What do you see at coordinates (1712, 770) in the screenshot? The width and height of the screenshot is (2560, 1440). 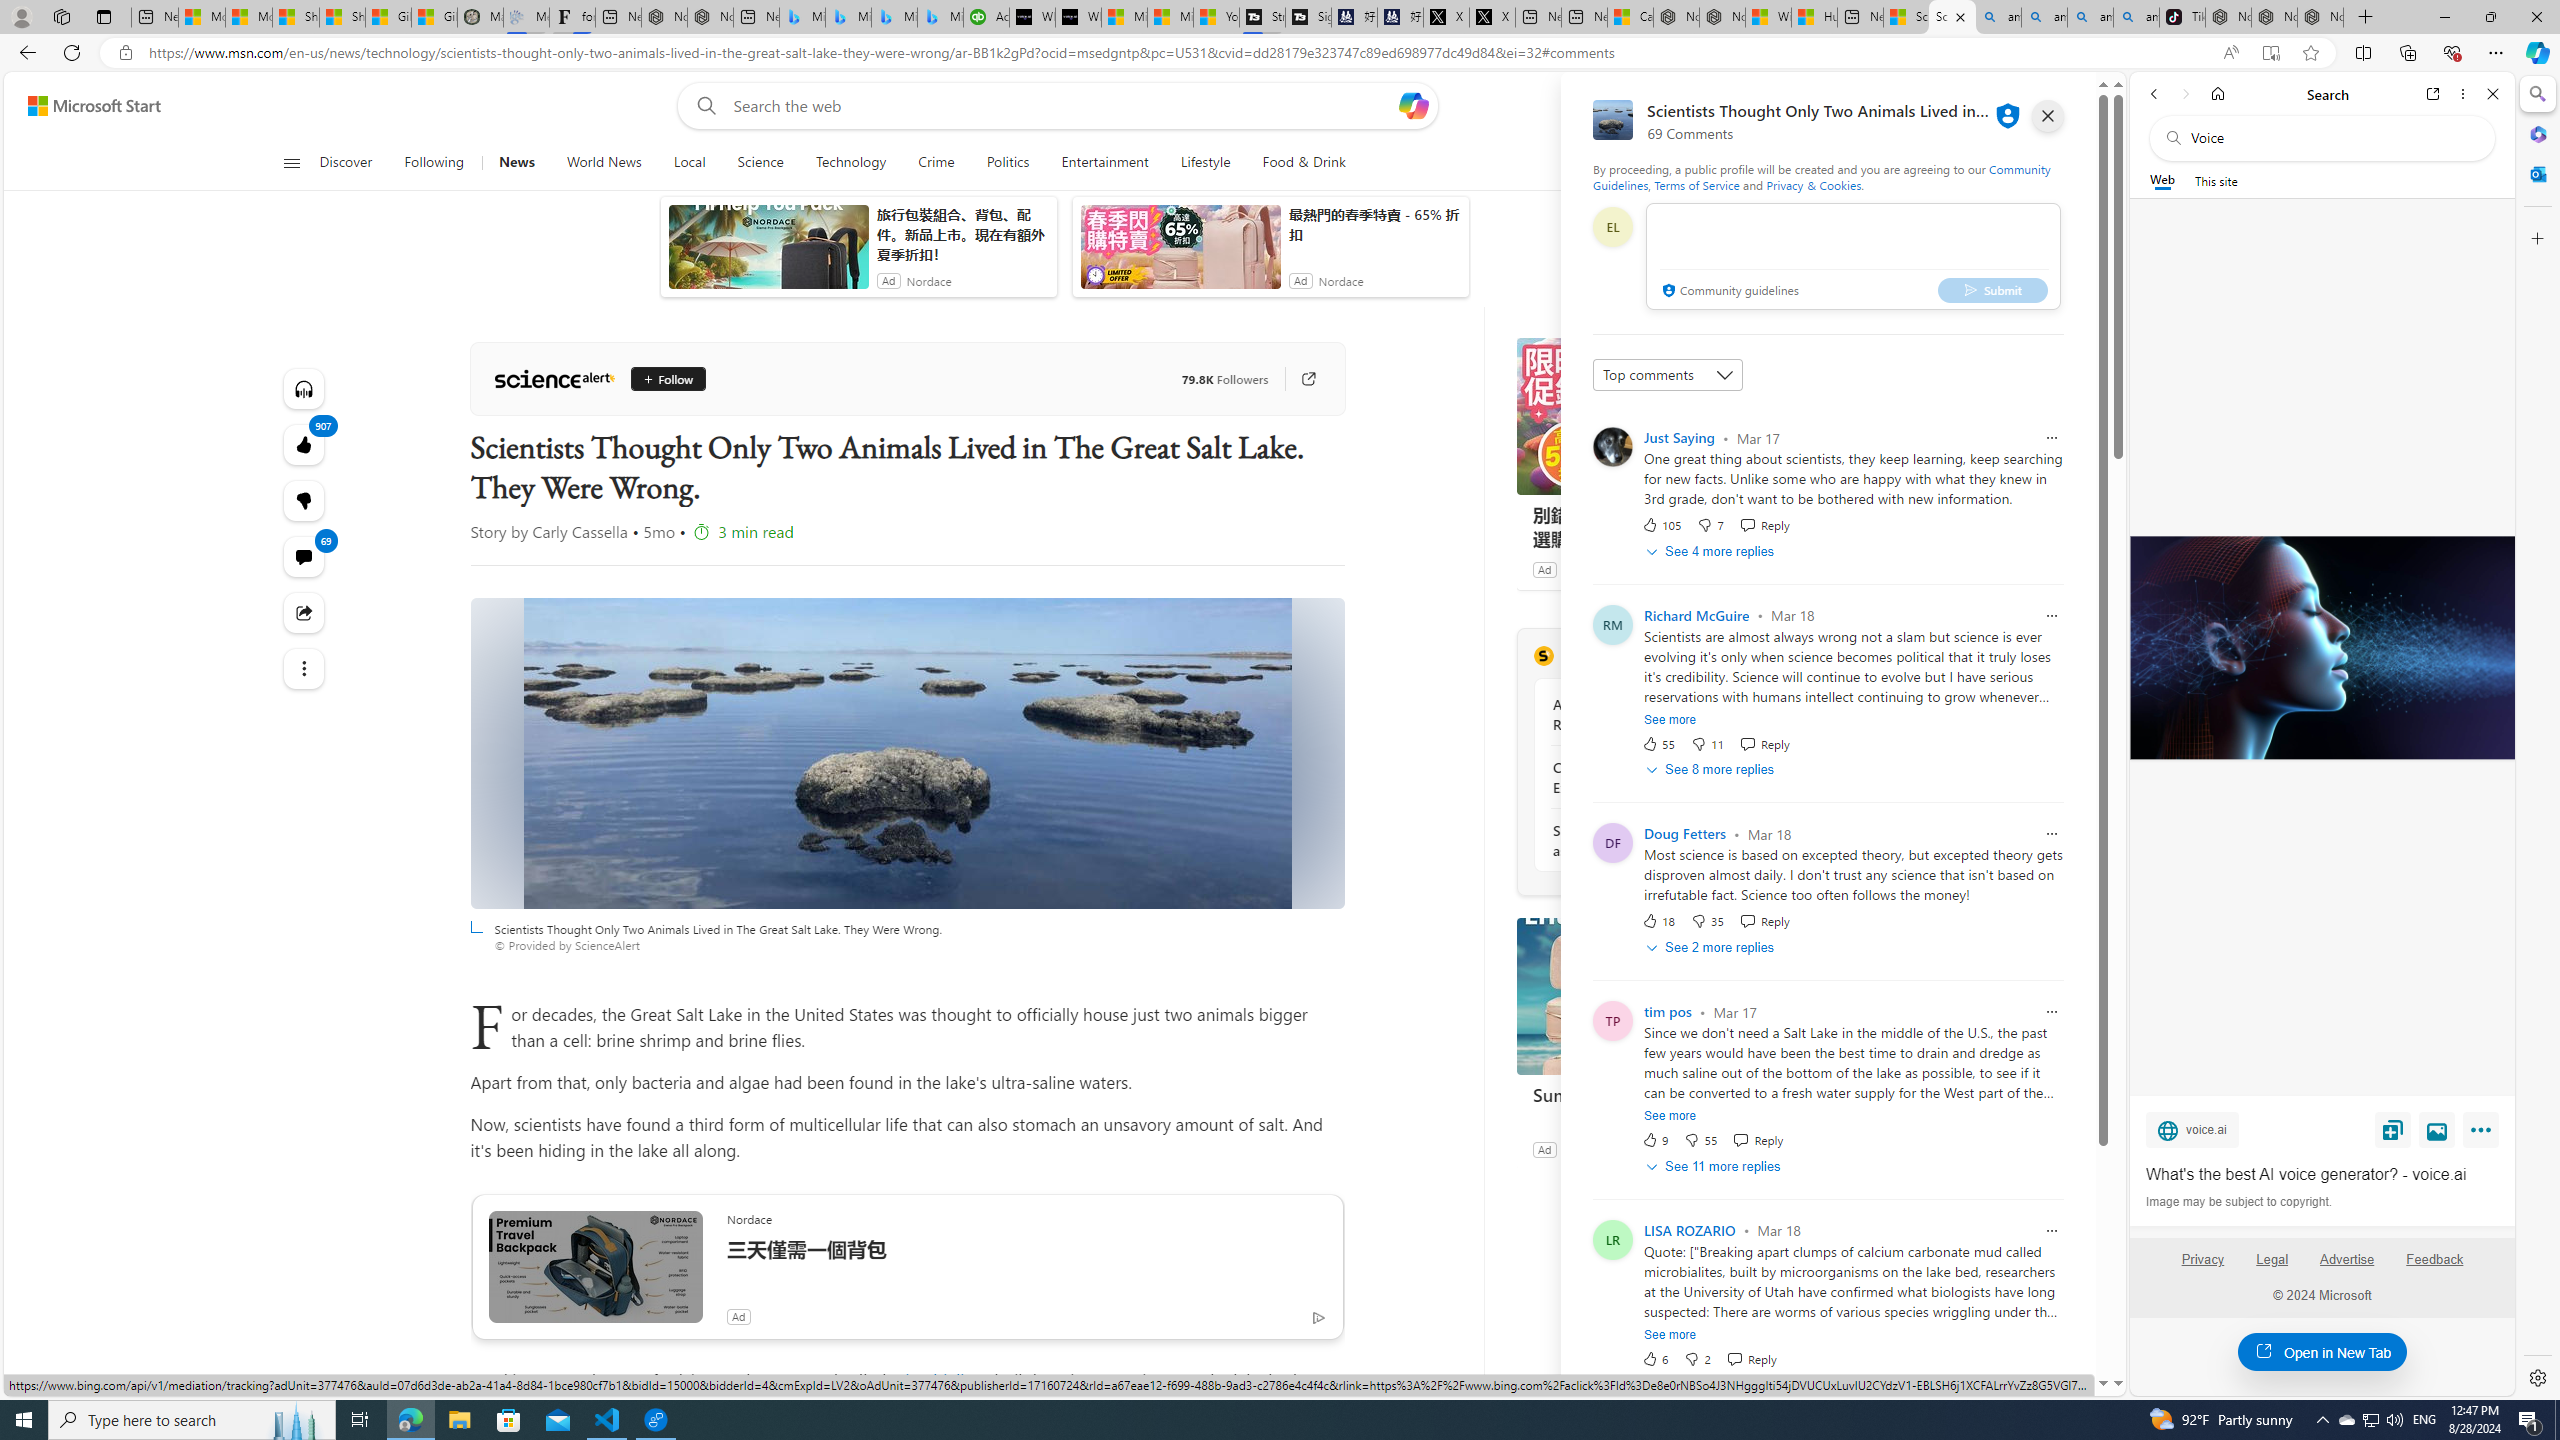 I see `See 8 more replies` at bounding box center [1712, 770].